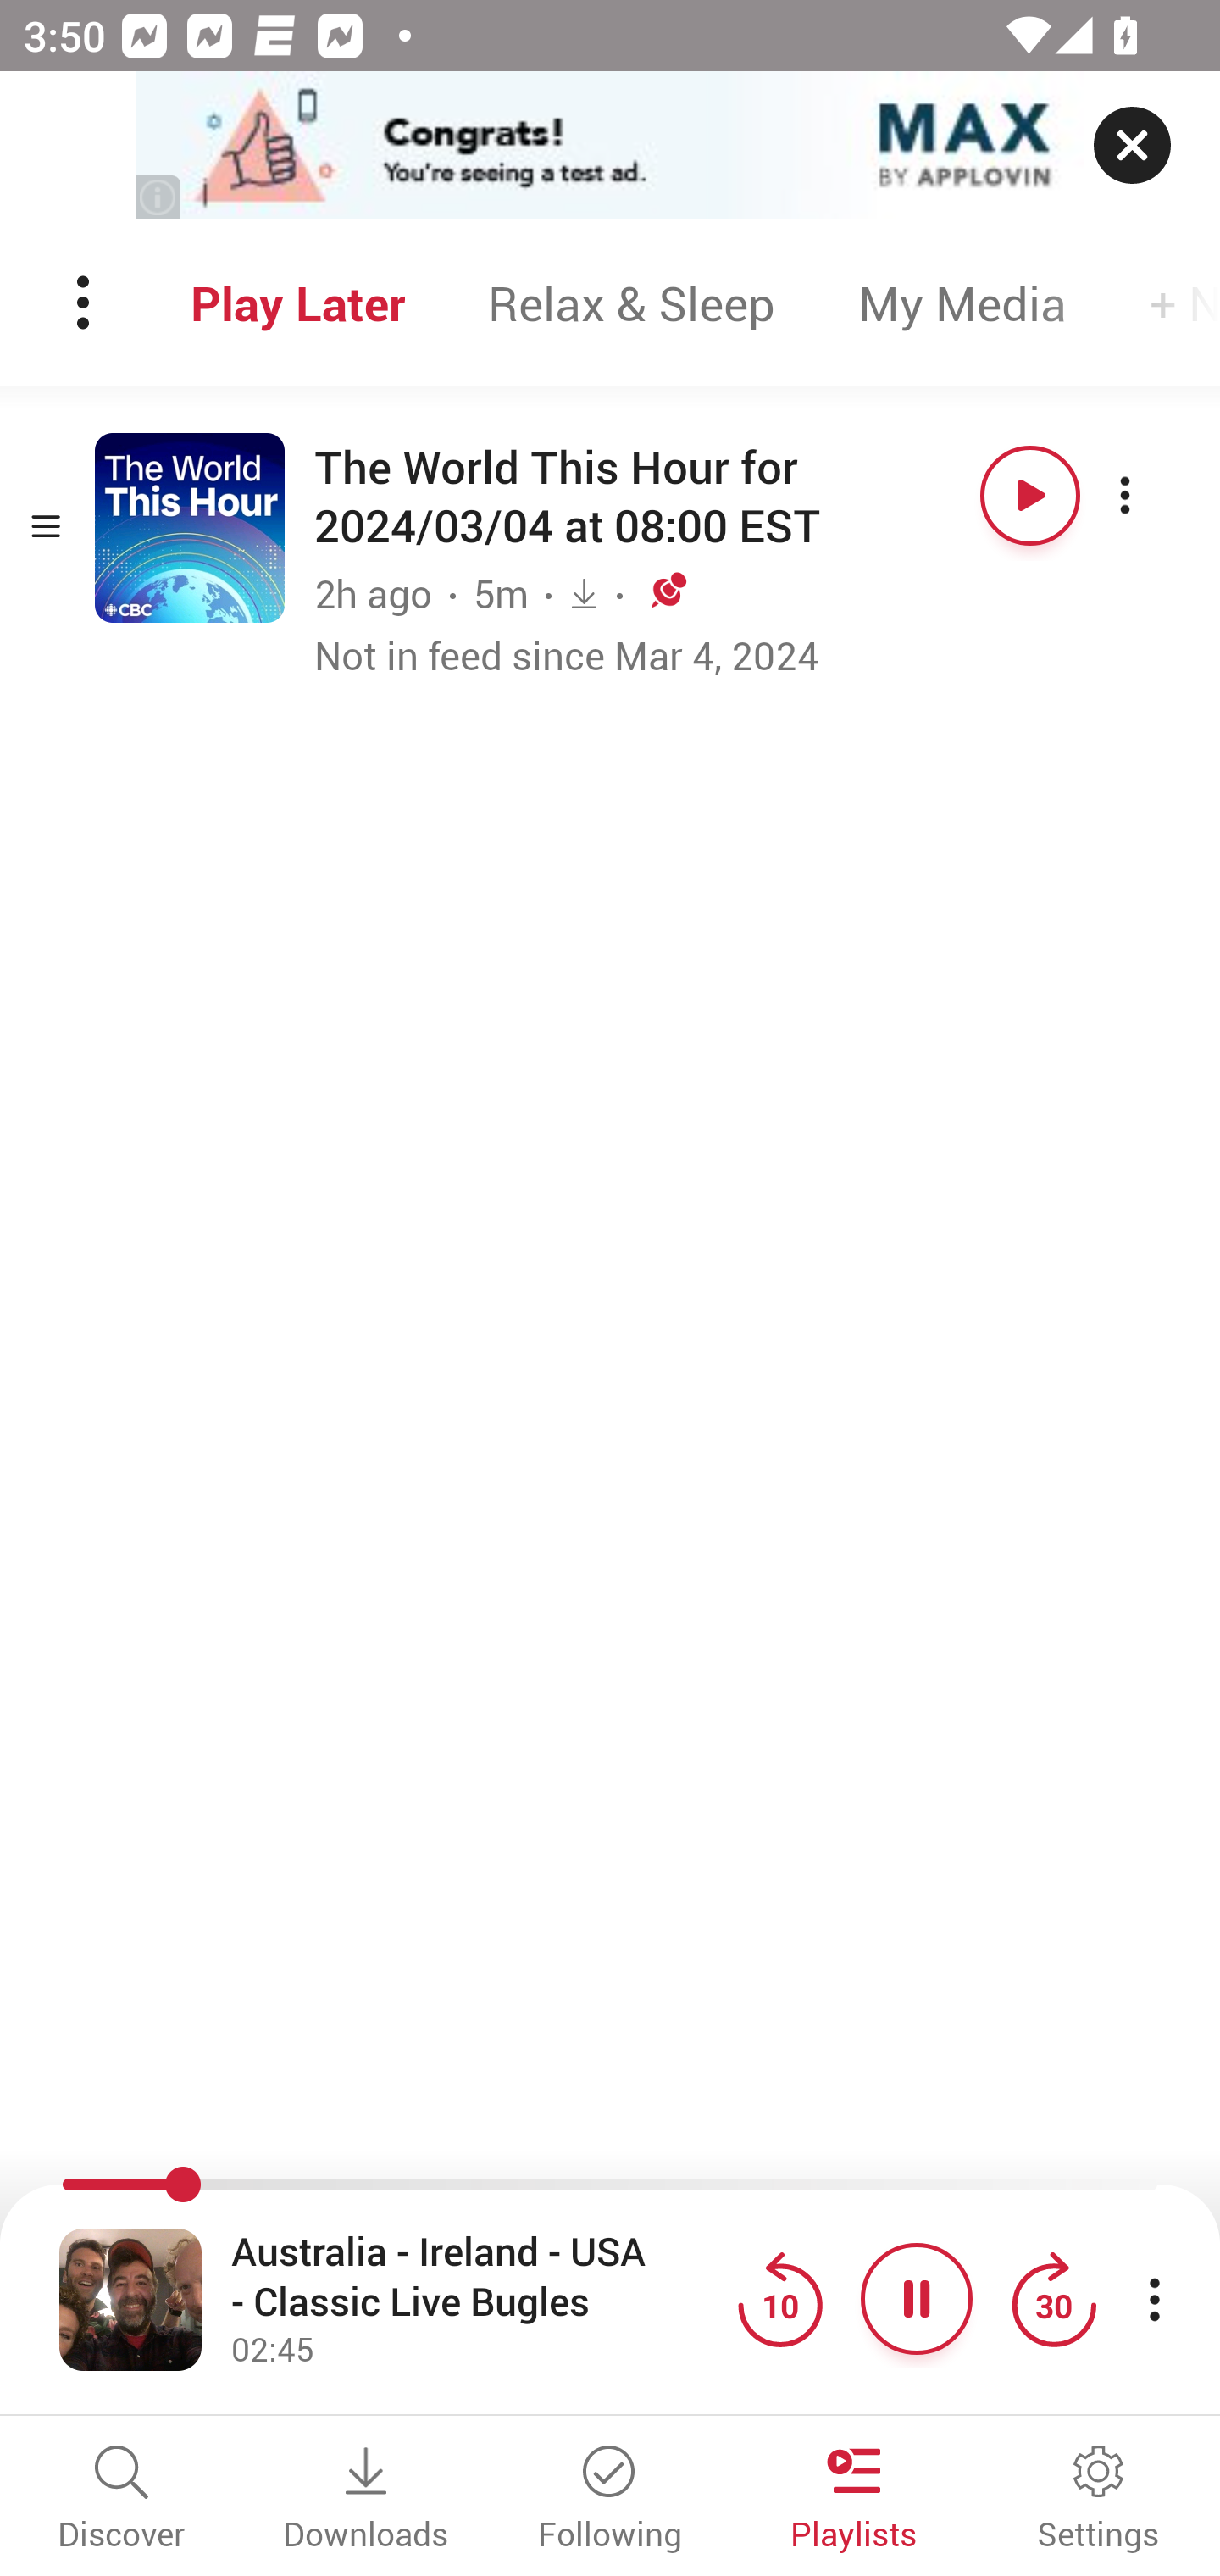 This screenshot has width=1220, height=2576. Describe the element at coordinates (190, 527) in the screenshot. I see `Open series The World This Hour` at that location.